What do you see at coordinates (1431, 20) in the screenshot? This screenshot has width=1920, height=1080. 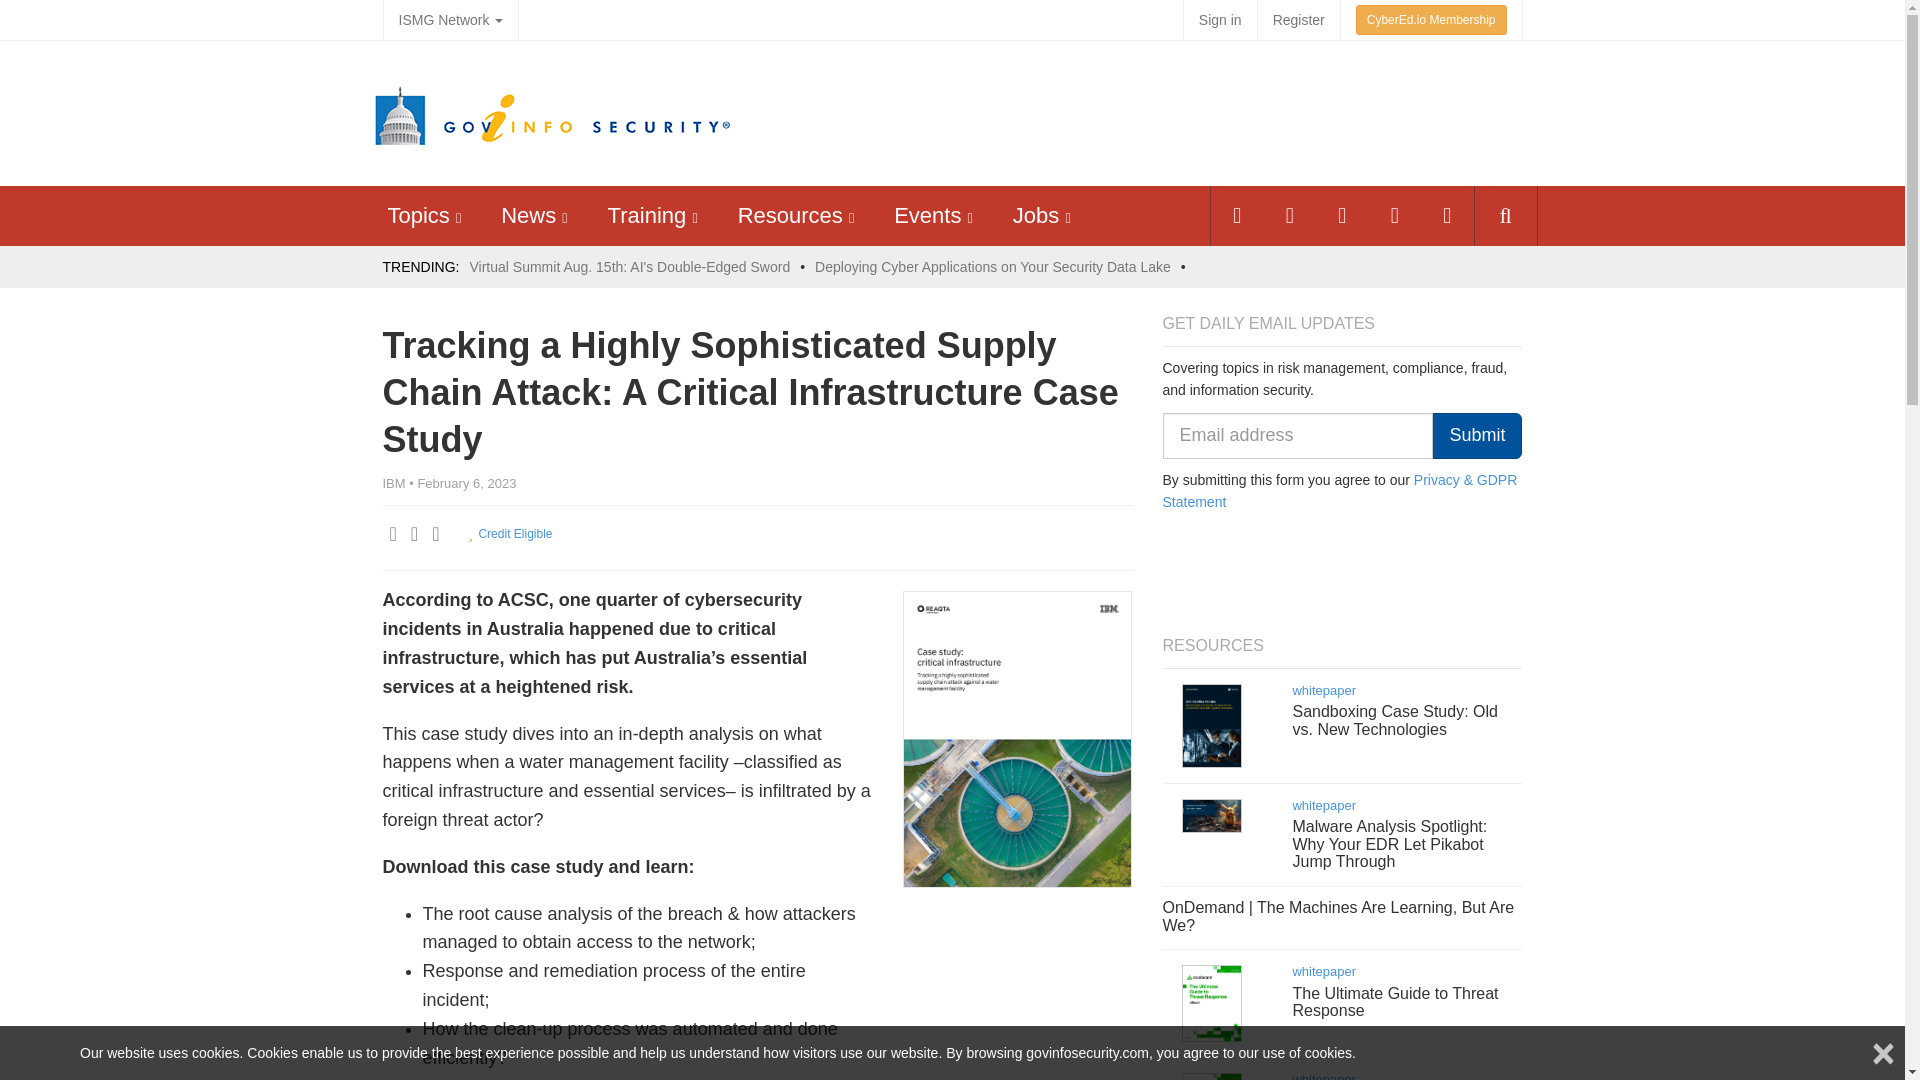 I see `CyberEd.io Membership` at bounding box center [1431, 20].